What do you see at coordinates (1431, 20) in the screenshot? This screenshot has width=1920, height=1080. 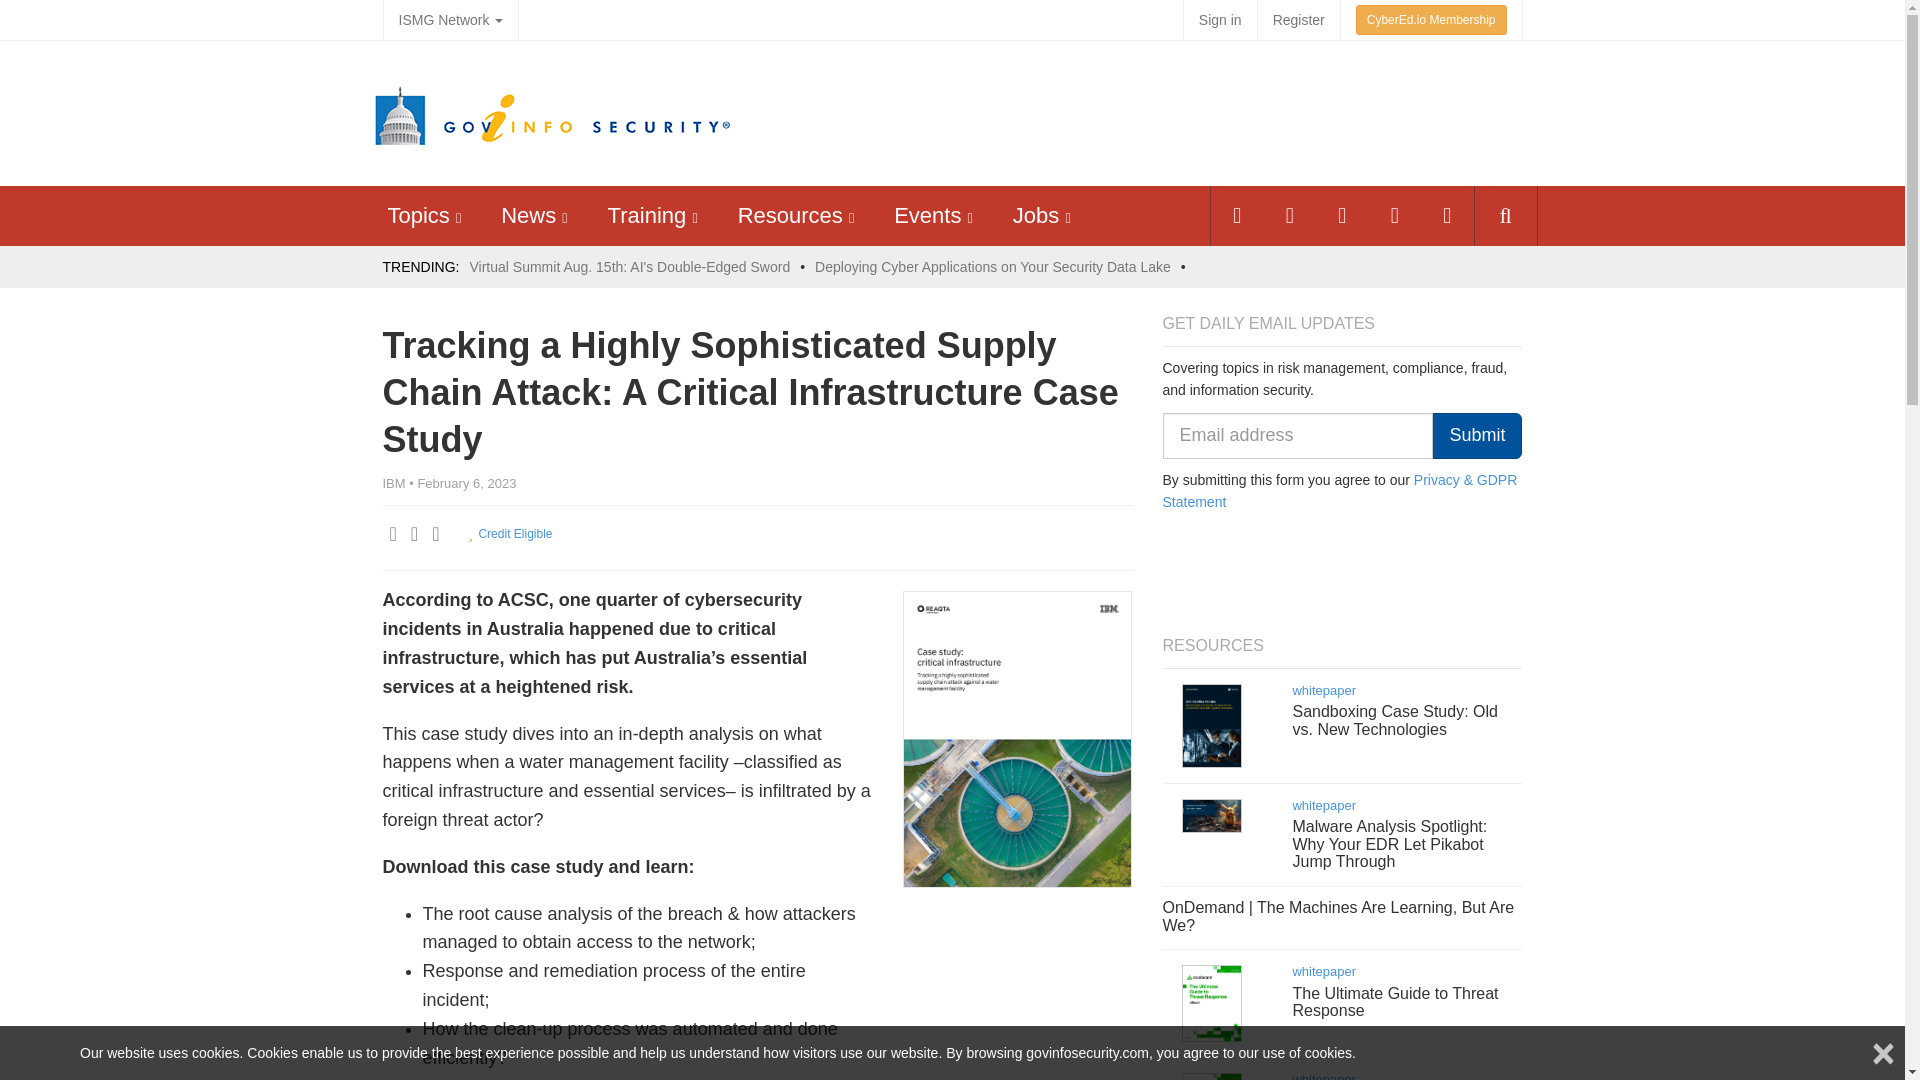 I see `CyberEd.io Membership` at bounding box center [1431, 20].